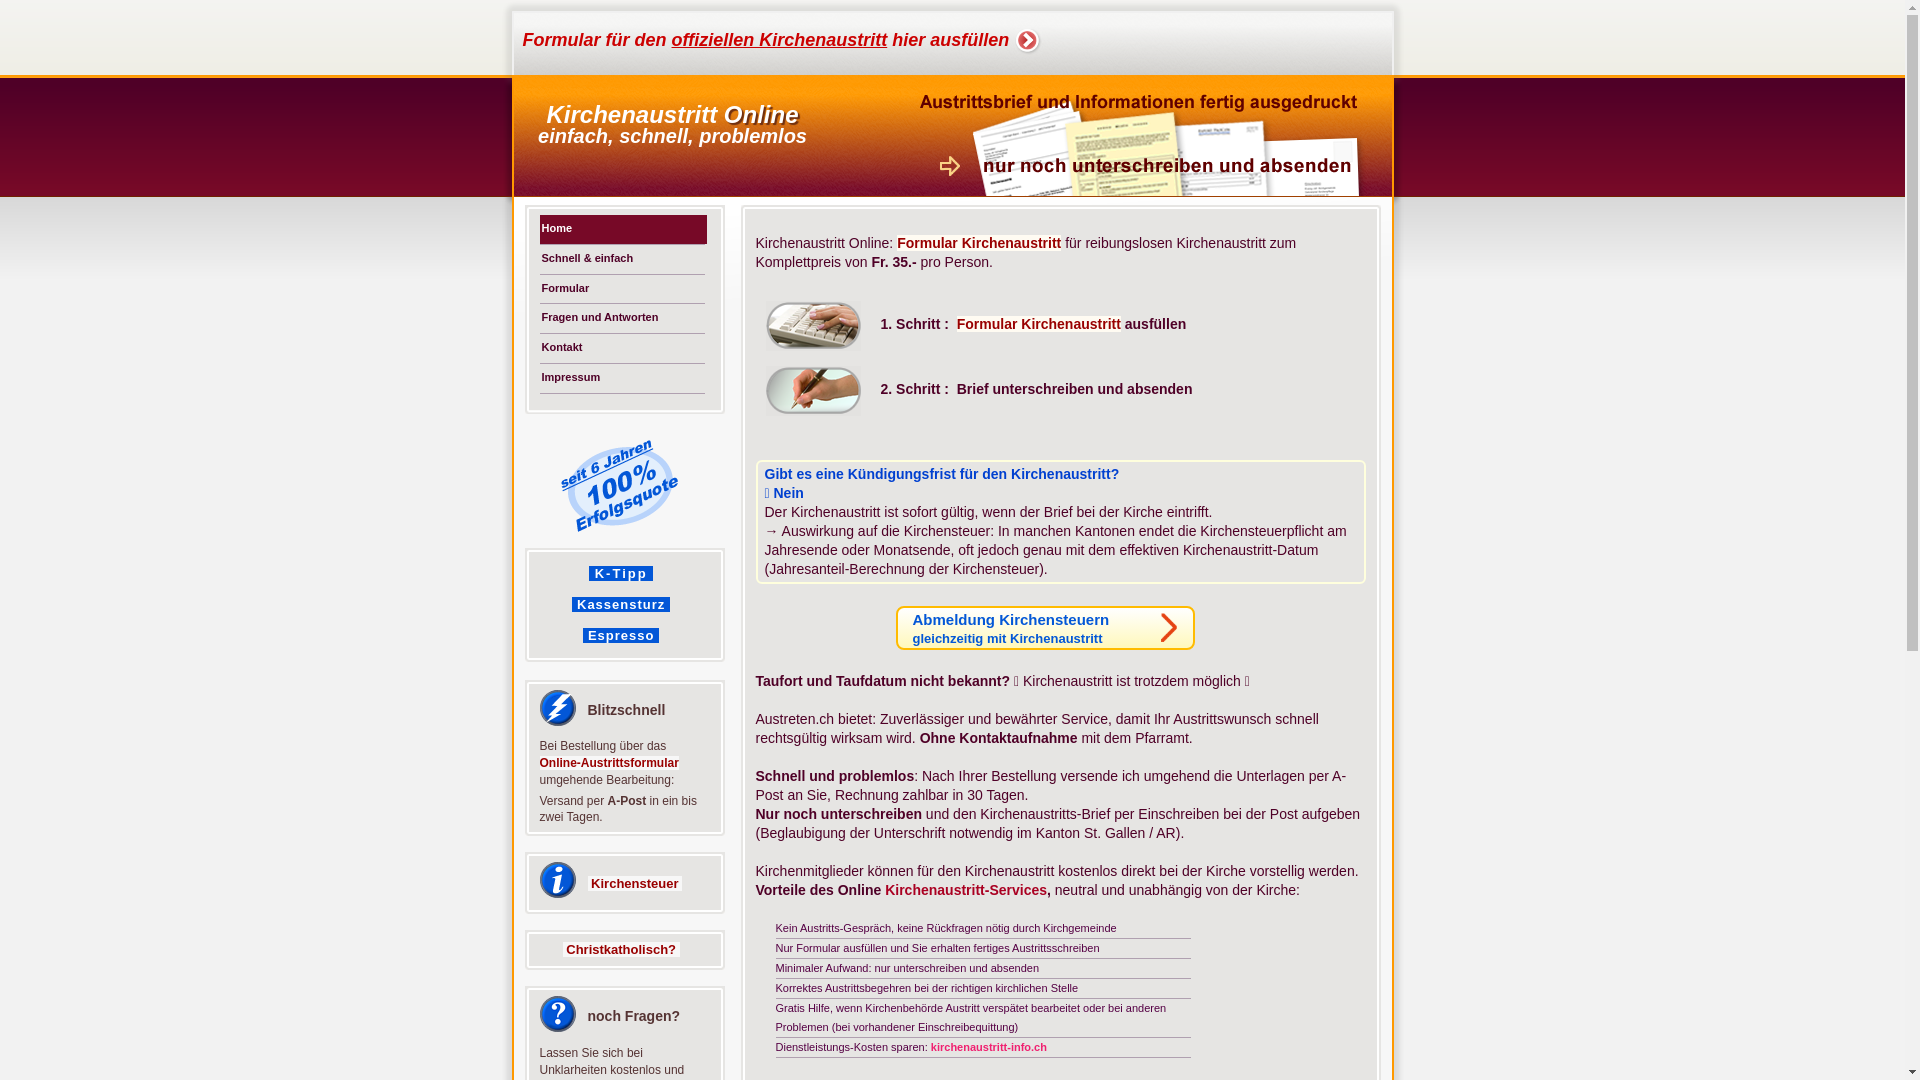 The width and height of the screenshot is (1920, 1080). Describe the element at coordinates (624, 378) in the screenshot. I see `Impressum` at that location.